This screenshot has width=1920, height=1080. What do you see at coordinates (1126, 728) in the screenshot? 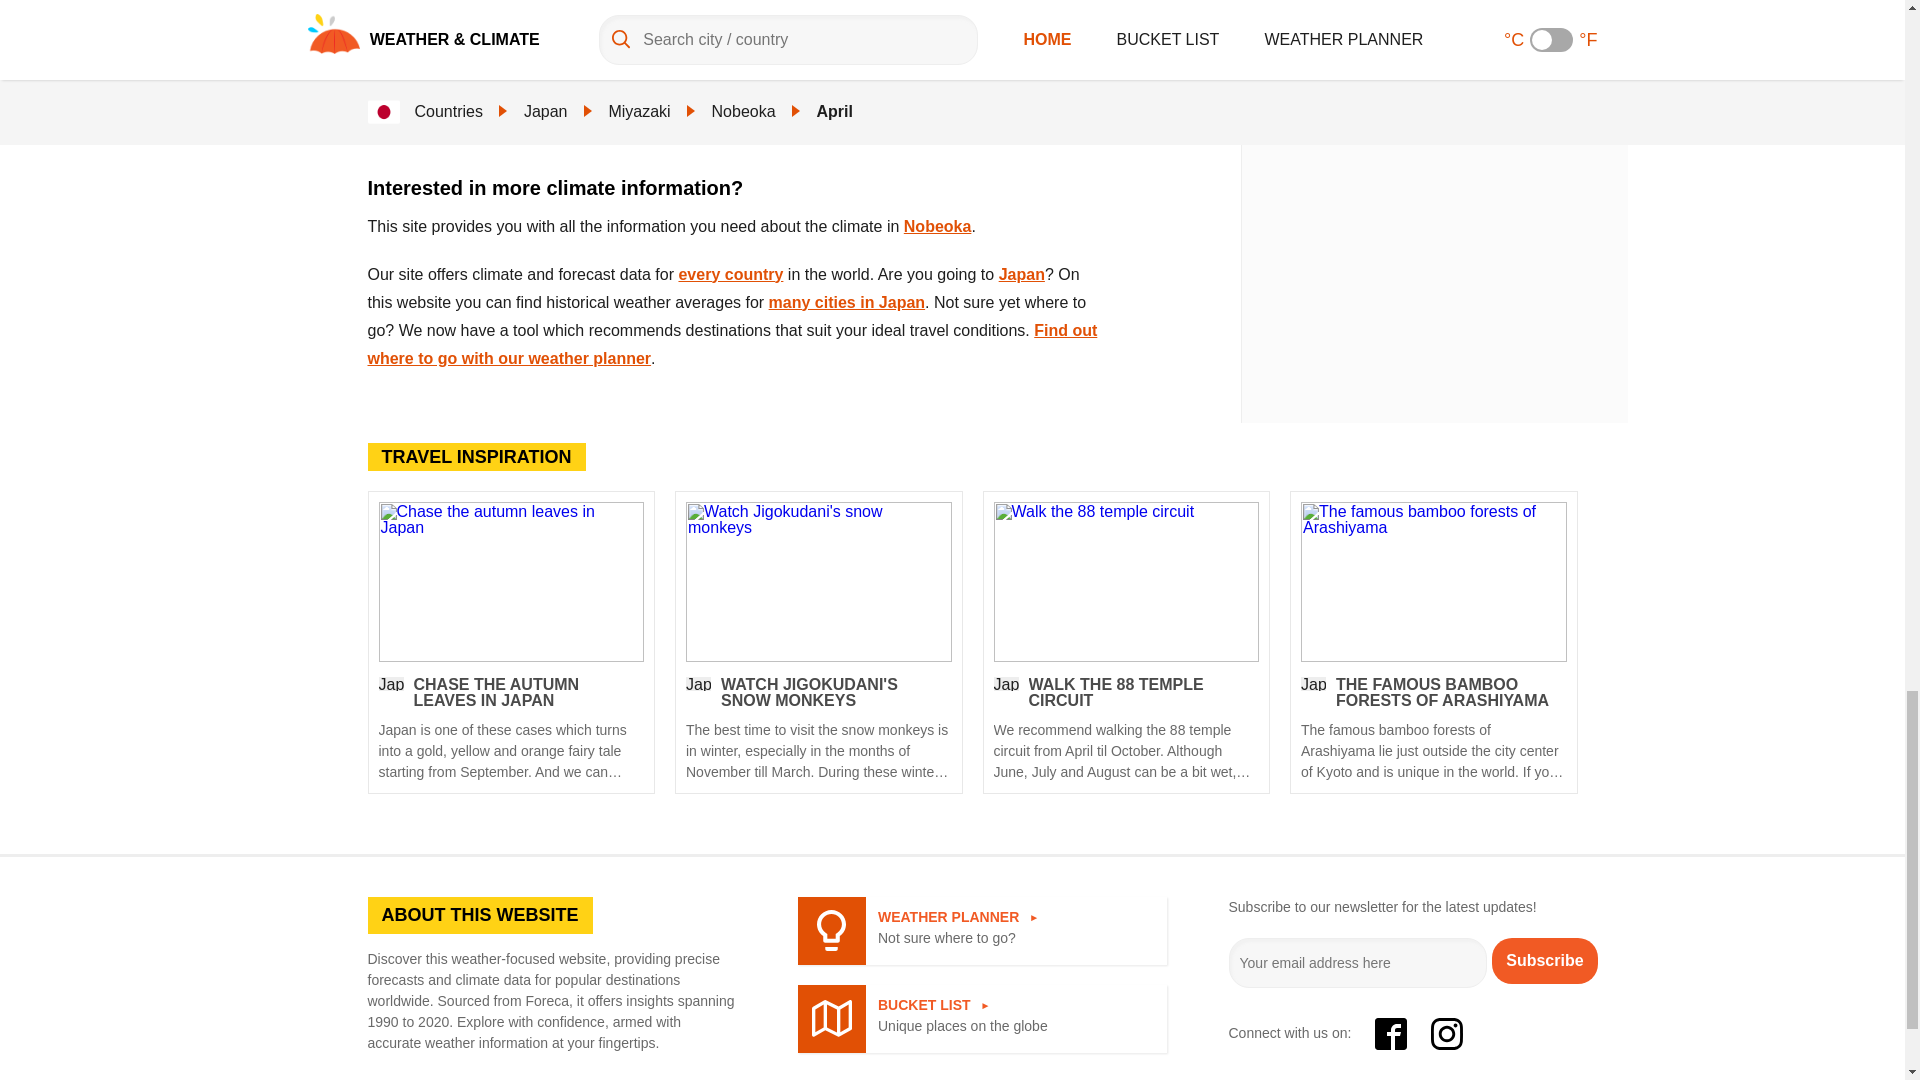
I see `Walk the 88 temple circuit` at bounding box center [1126, 728].